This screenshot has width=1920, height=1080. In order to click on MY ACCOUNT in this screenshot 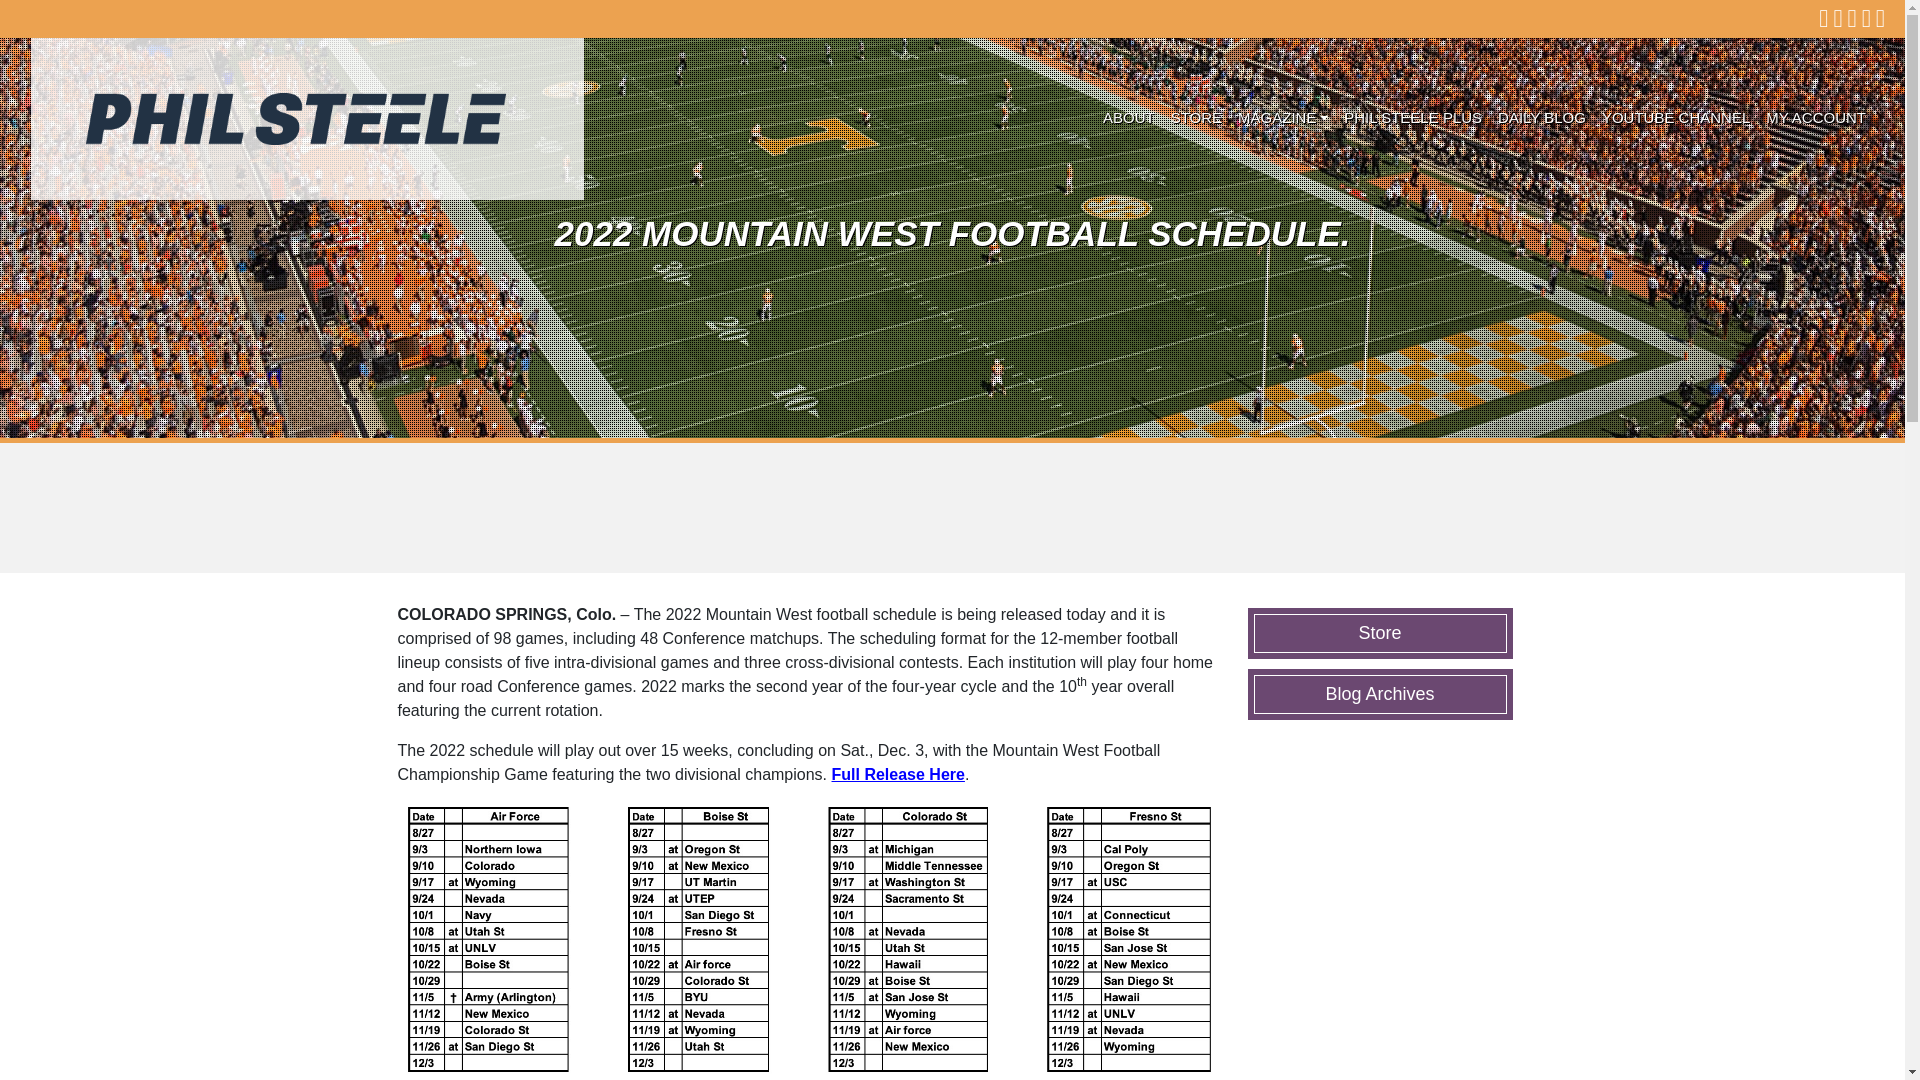, I will do `click(1816, 118)`.